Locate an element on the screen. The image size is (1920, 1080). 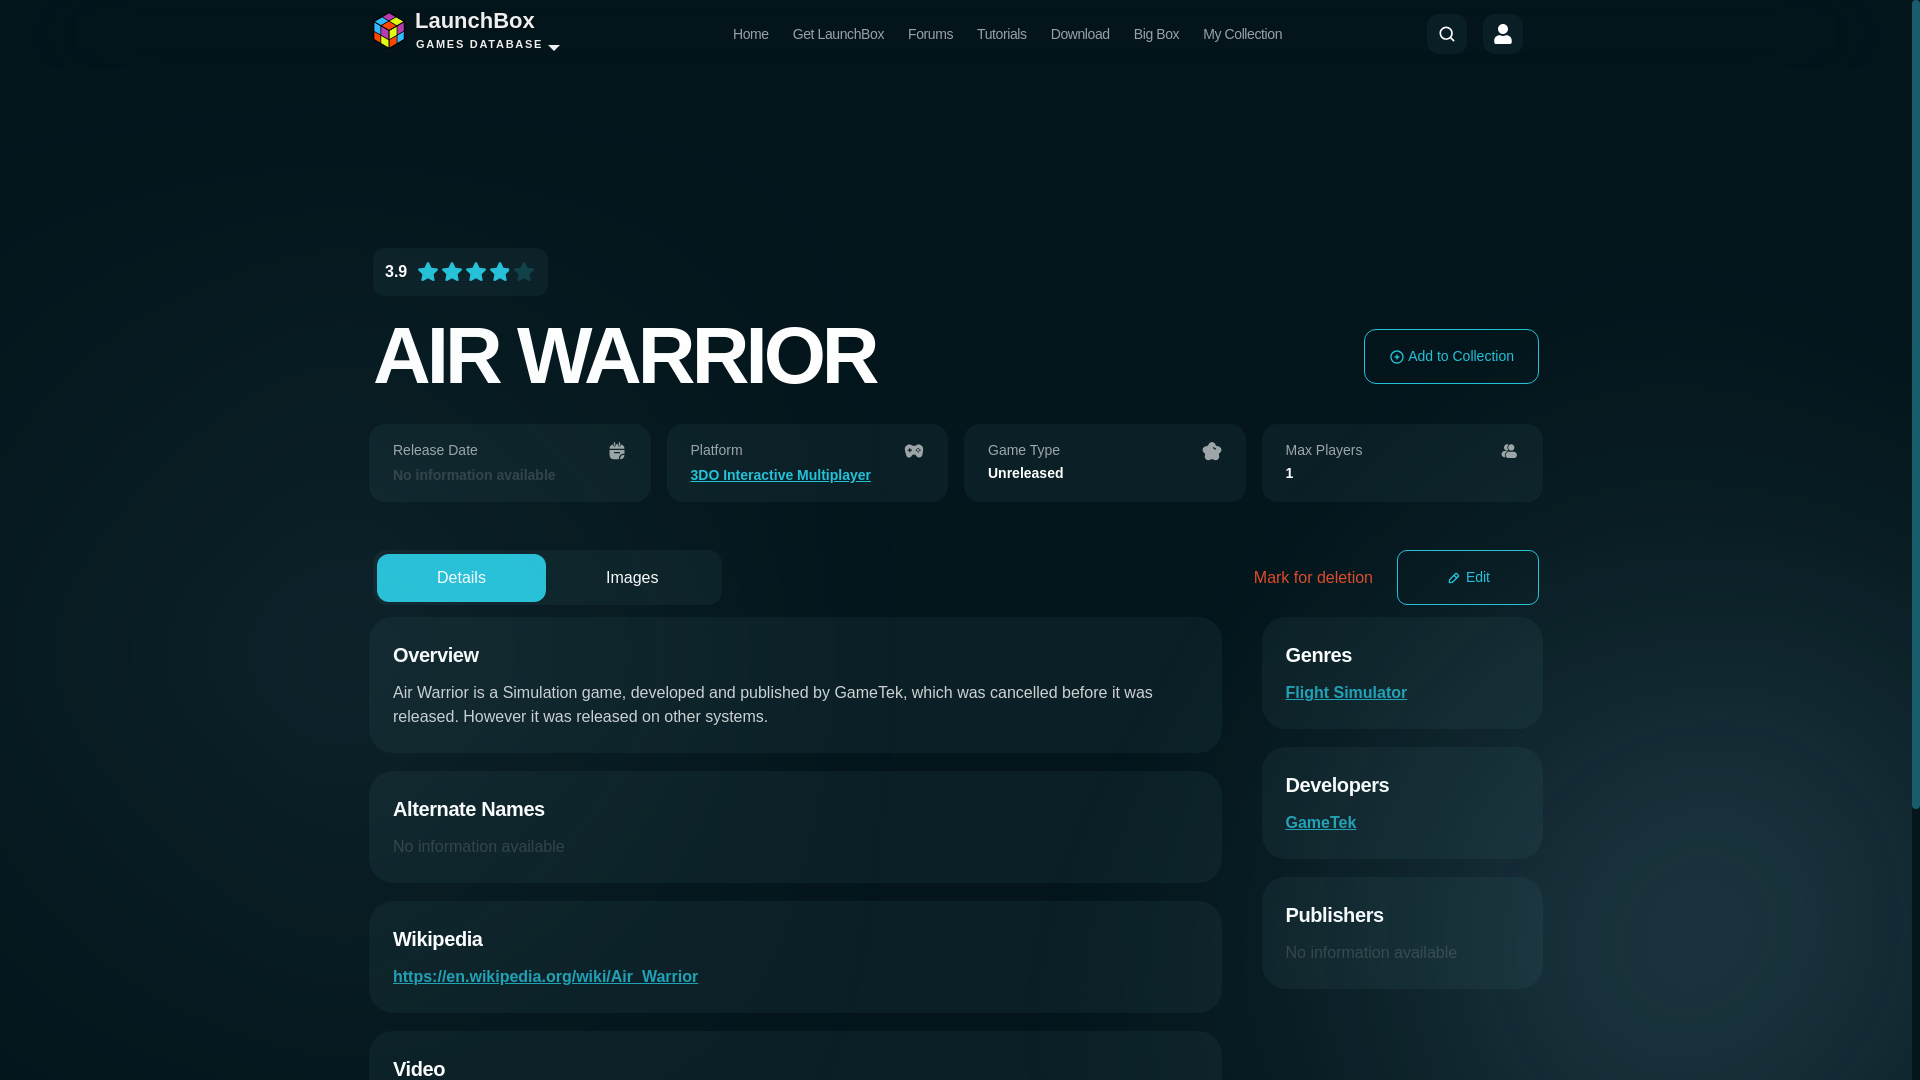
Flight Simulator is located at coordinates (1346, 692).